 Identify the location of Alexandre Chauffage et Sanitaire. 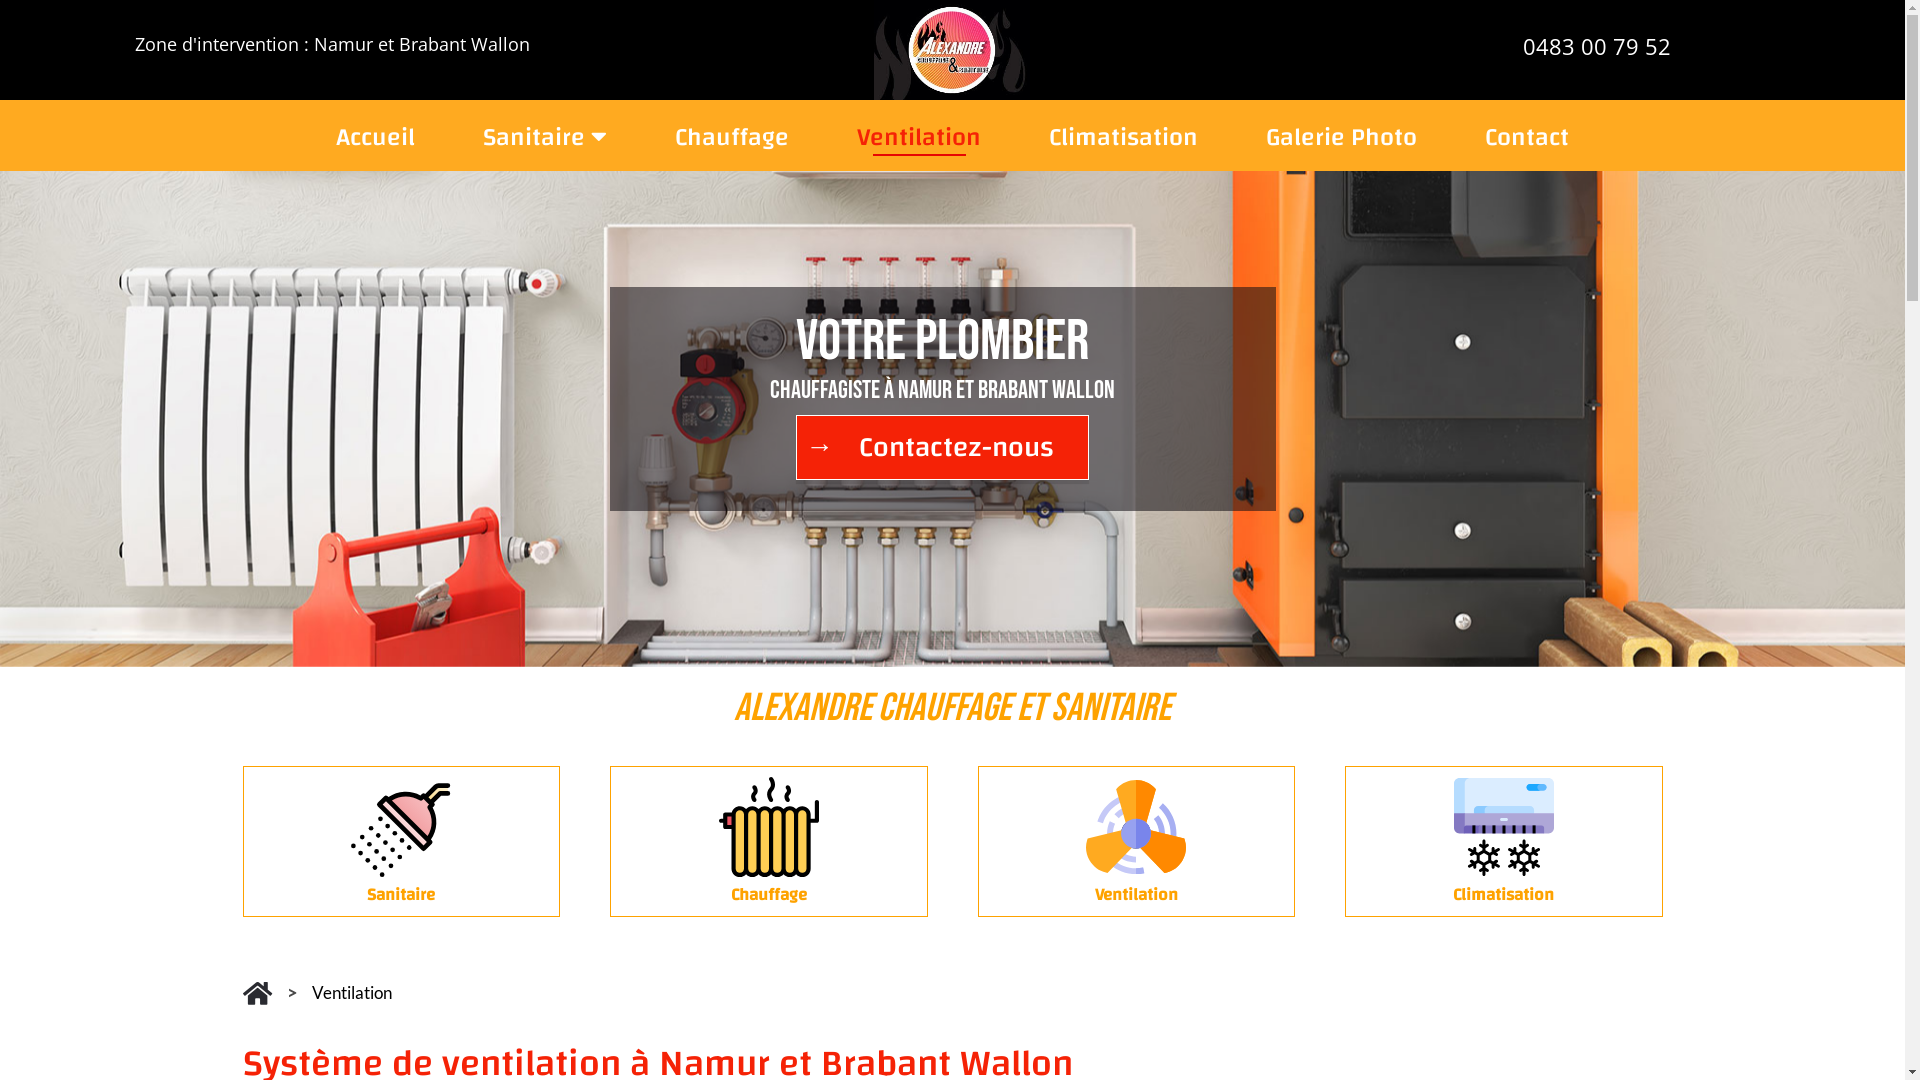
(952, 50).